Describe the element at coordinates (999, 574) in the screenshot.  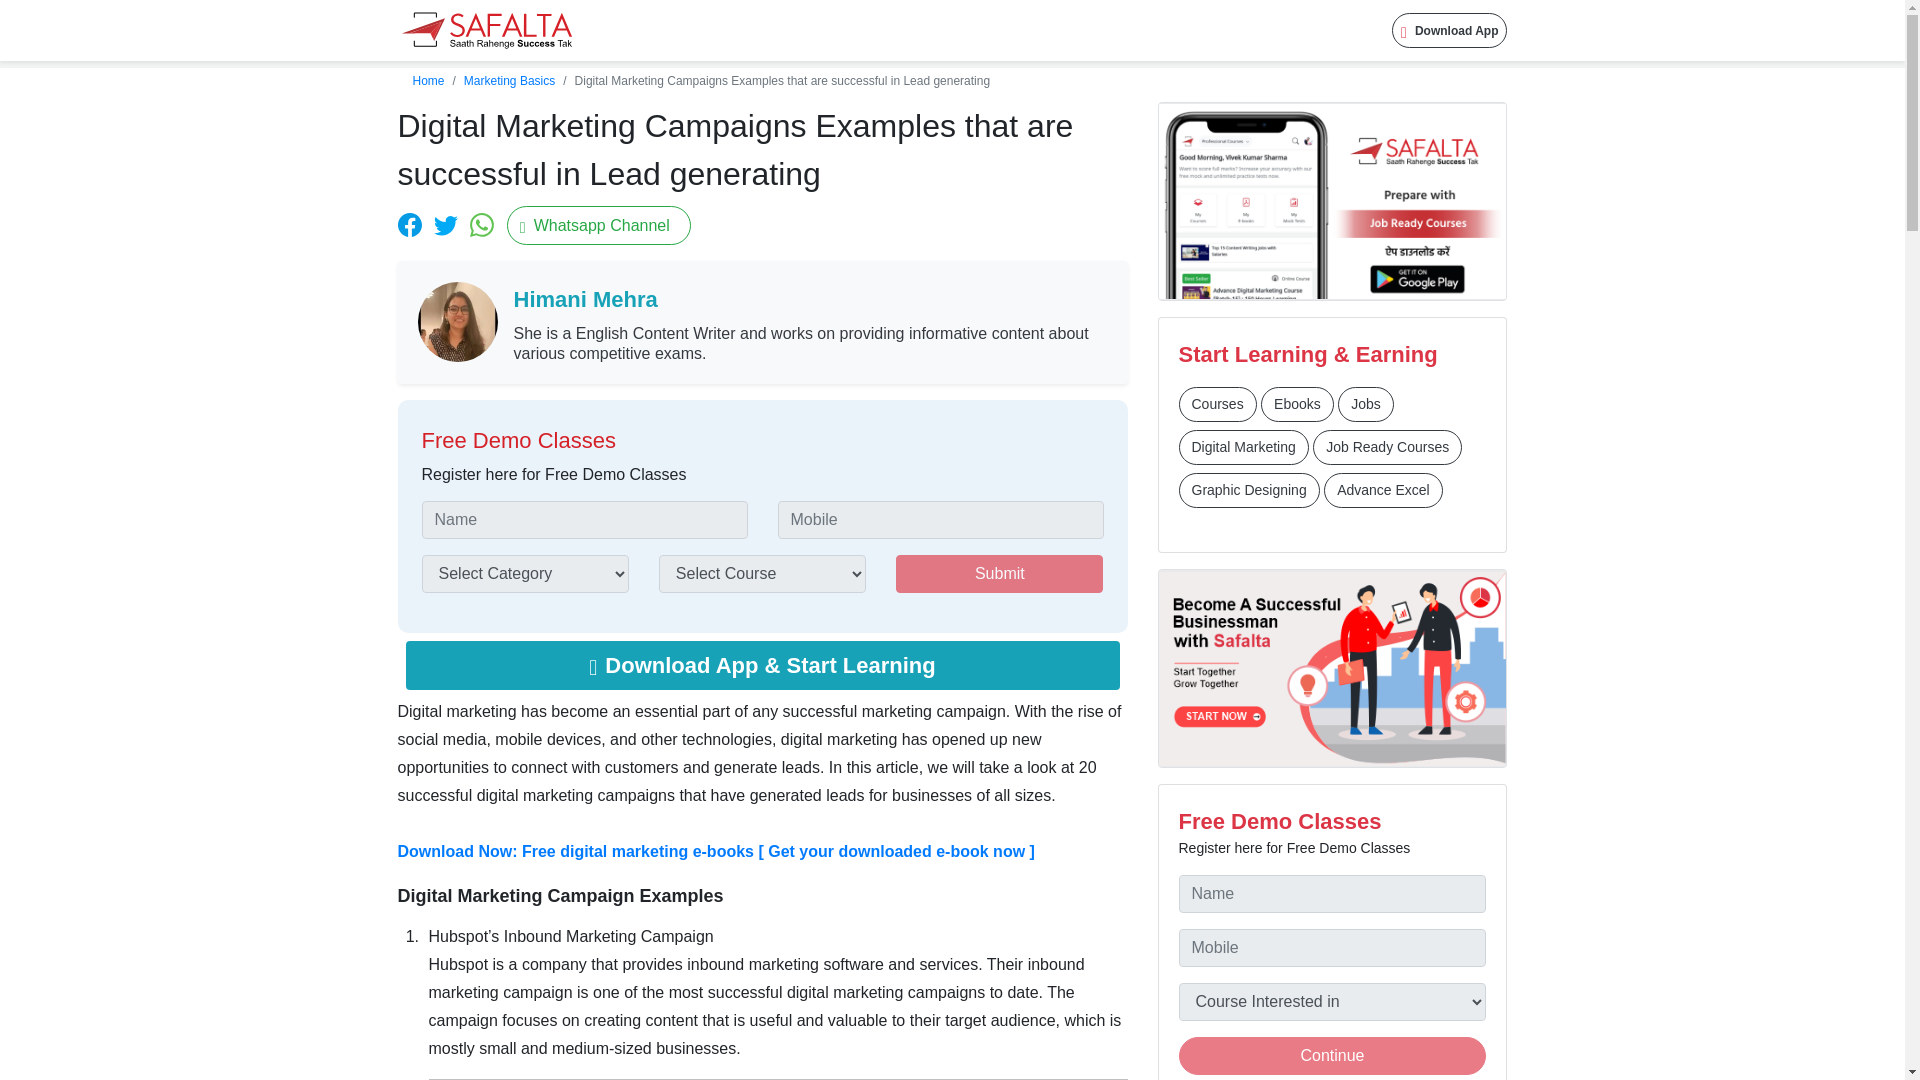
I see `Submit` at that location.